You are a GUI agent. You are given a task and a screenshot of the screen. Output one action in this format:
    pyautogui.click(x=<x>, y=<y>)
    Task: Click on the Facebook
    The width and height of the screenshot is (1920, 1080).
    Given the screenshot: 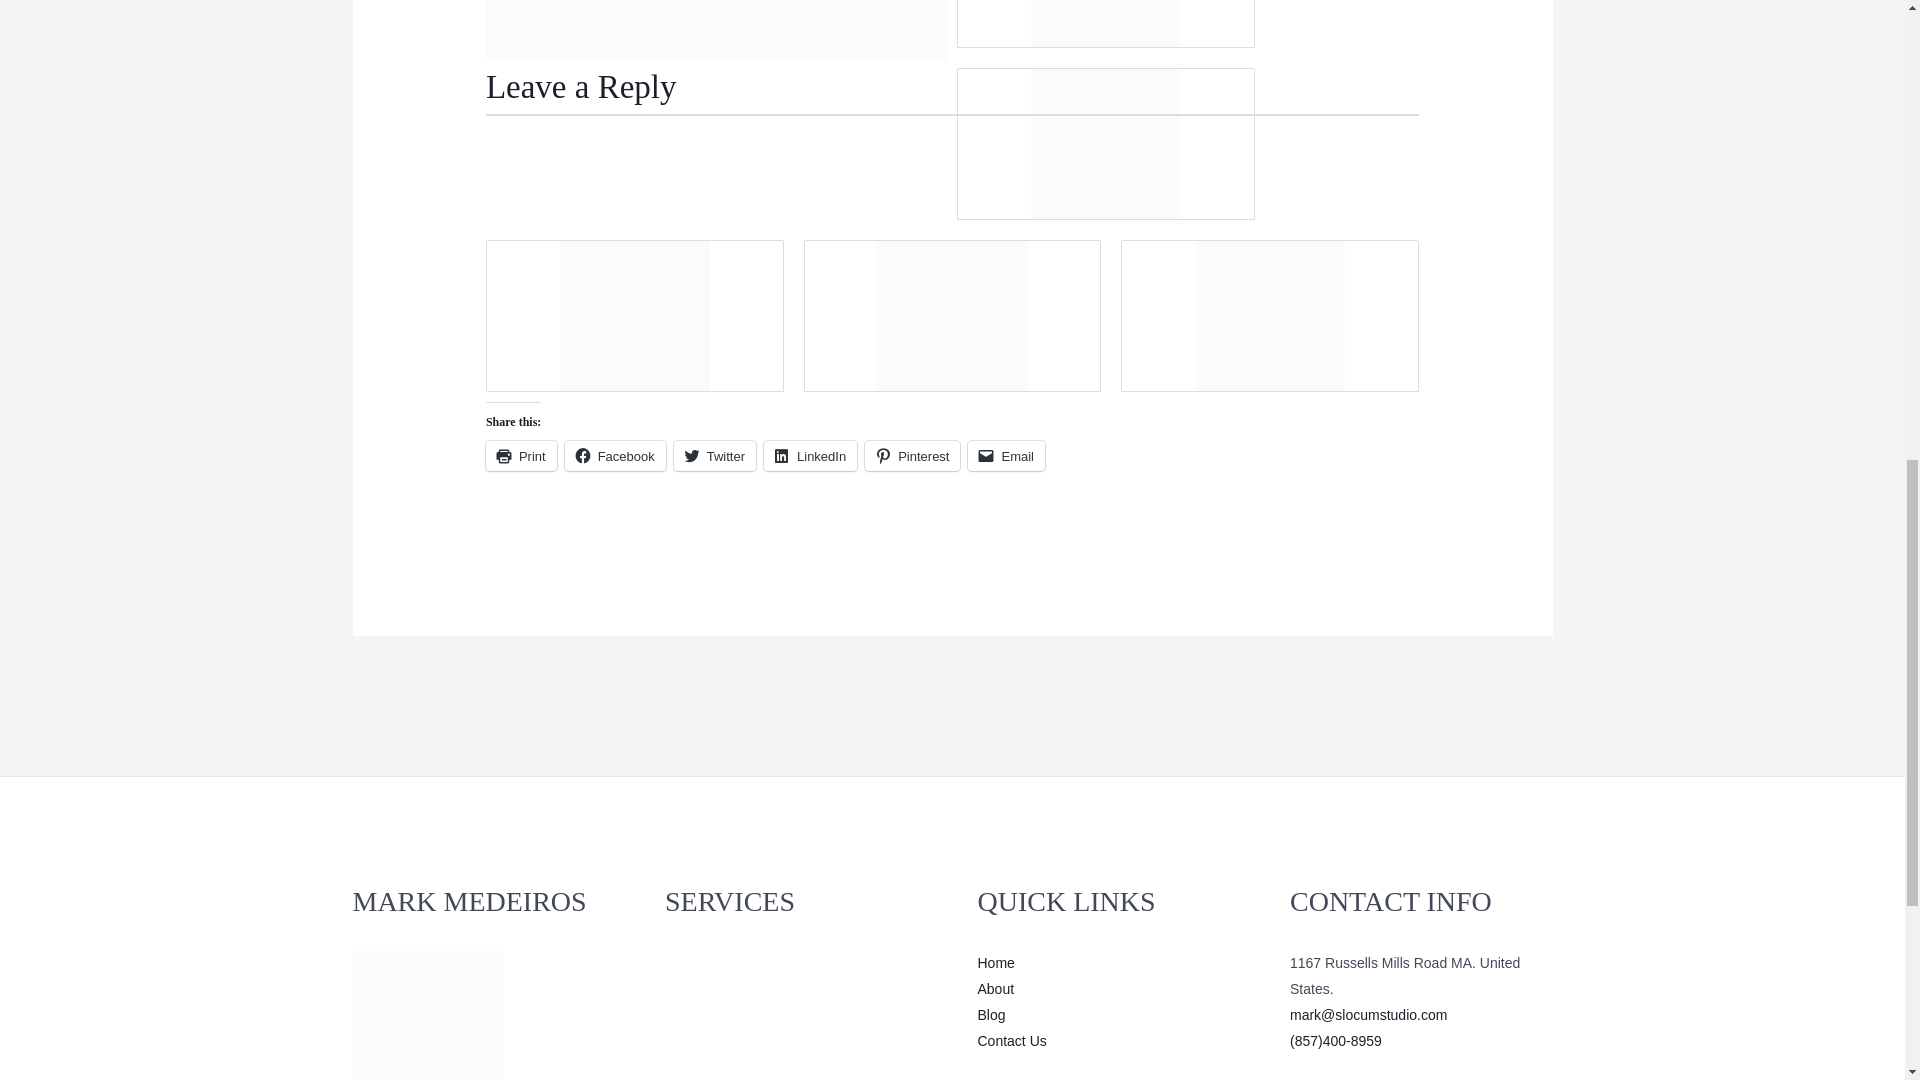 What is the action you would take?
    pyautogui.click(x=615, y=455)
    